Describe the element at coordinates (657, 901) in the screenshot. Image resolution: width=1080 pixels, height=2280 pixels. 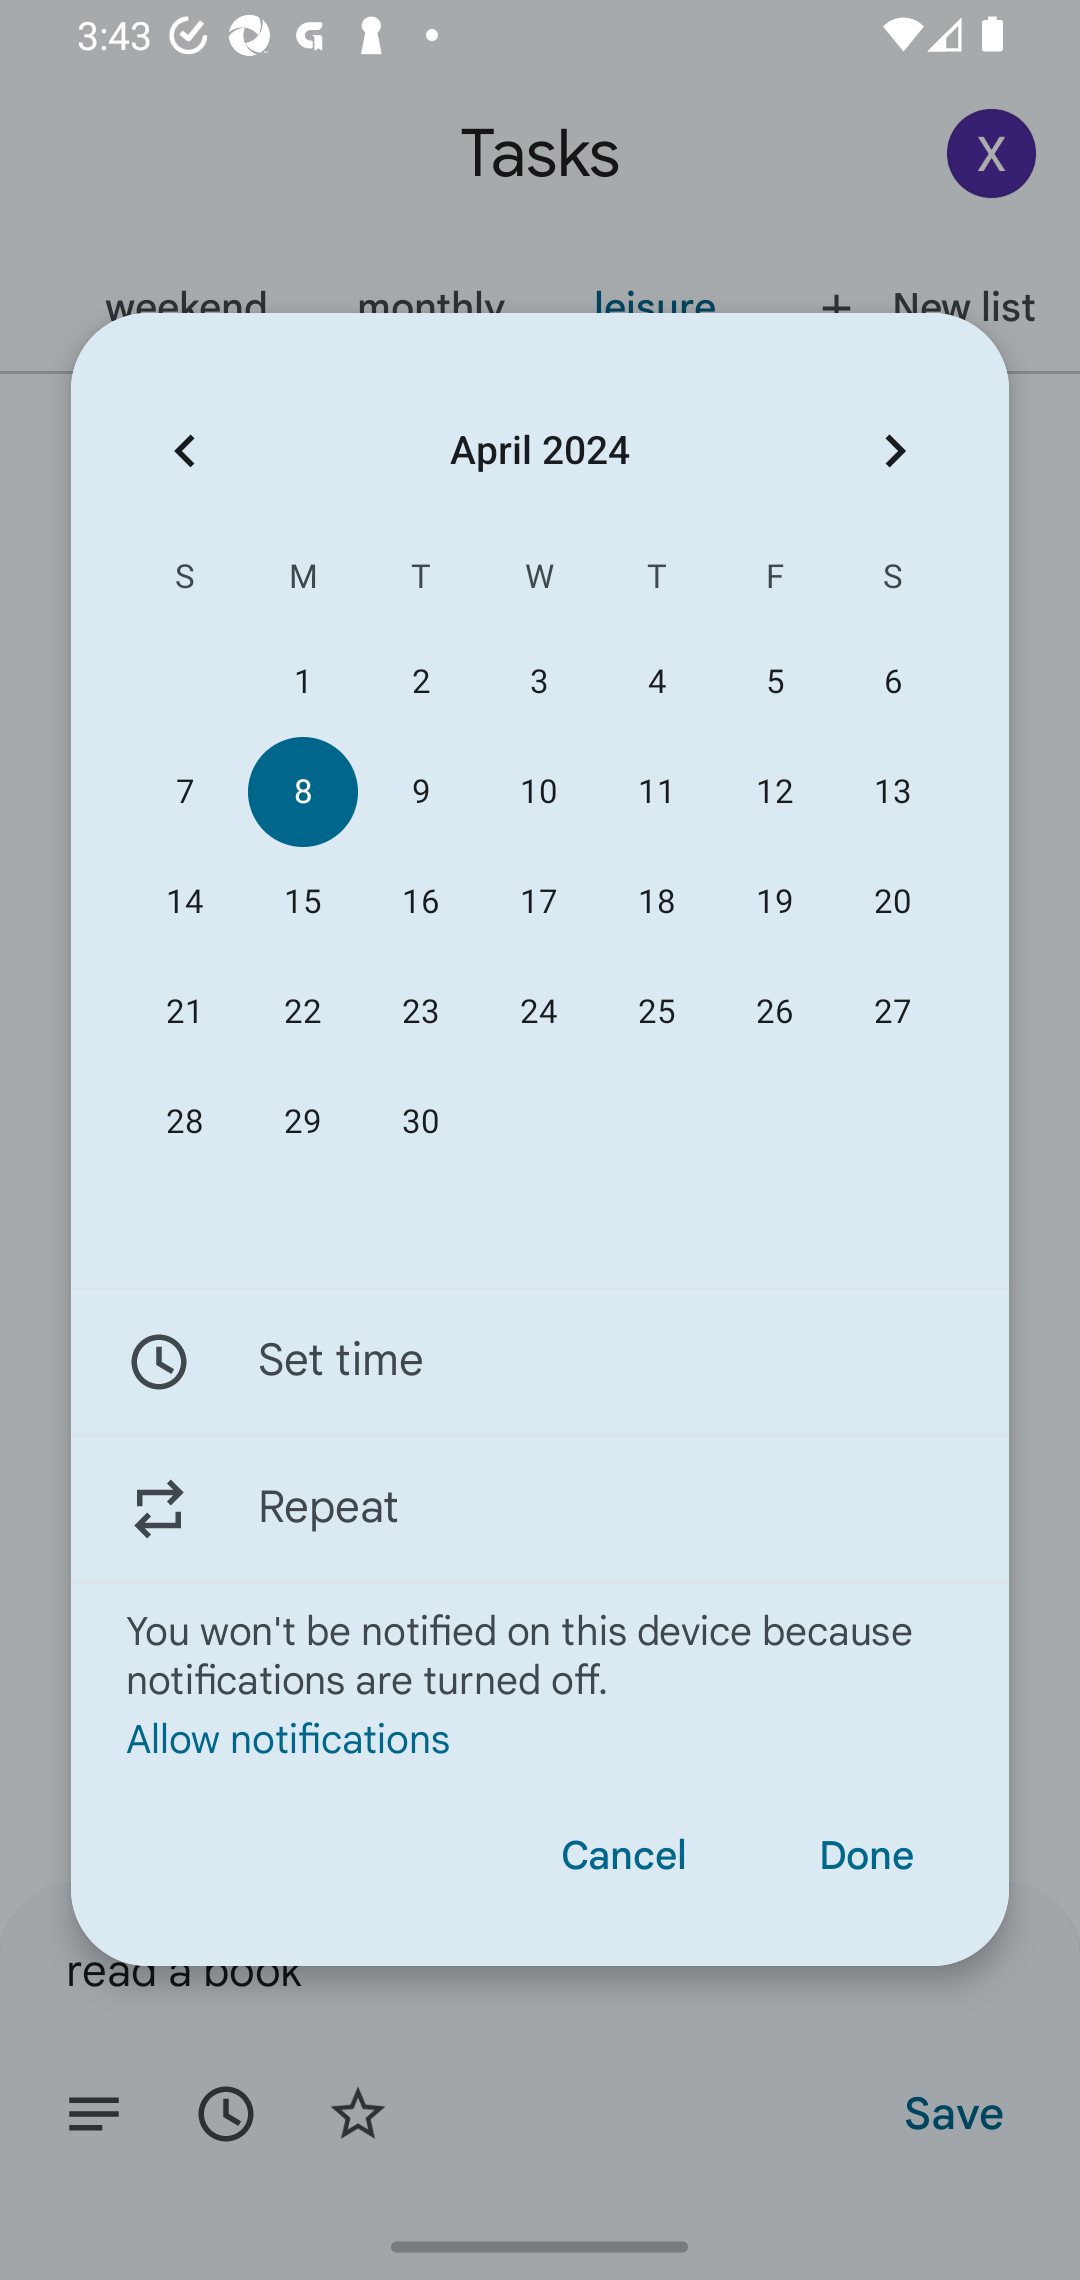
I see `18 18 April 2024` at that location.